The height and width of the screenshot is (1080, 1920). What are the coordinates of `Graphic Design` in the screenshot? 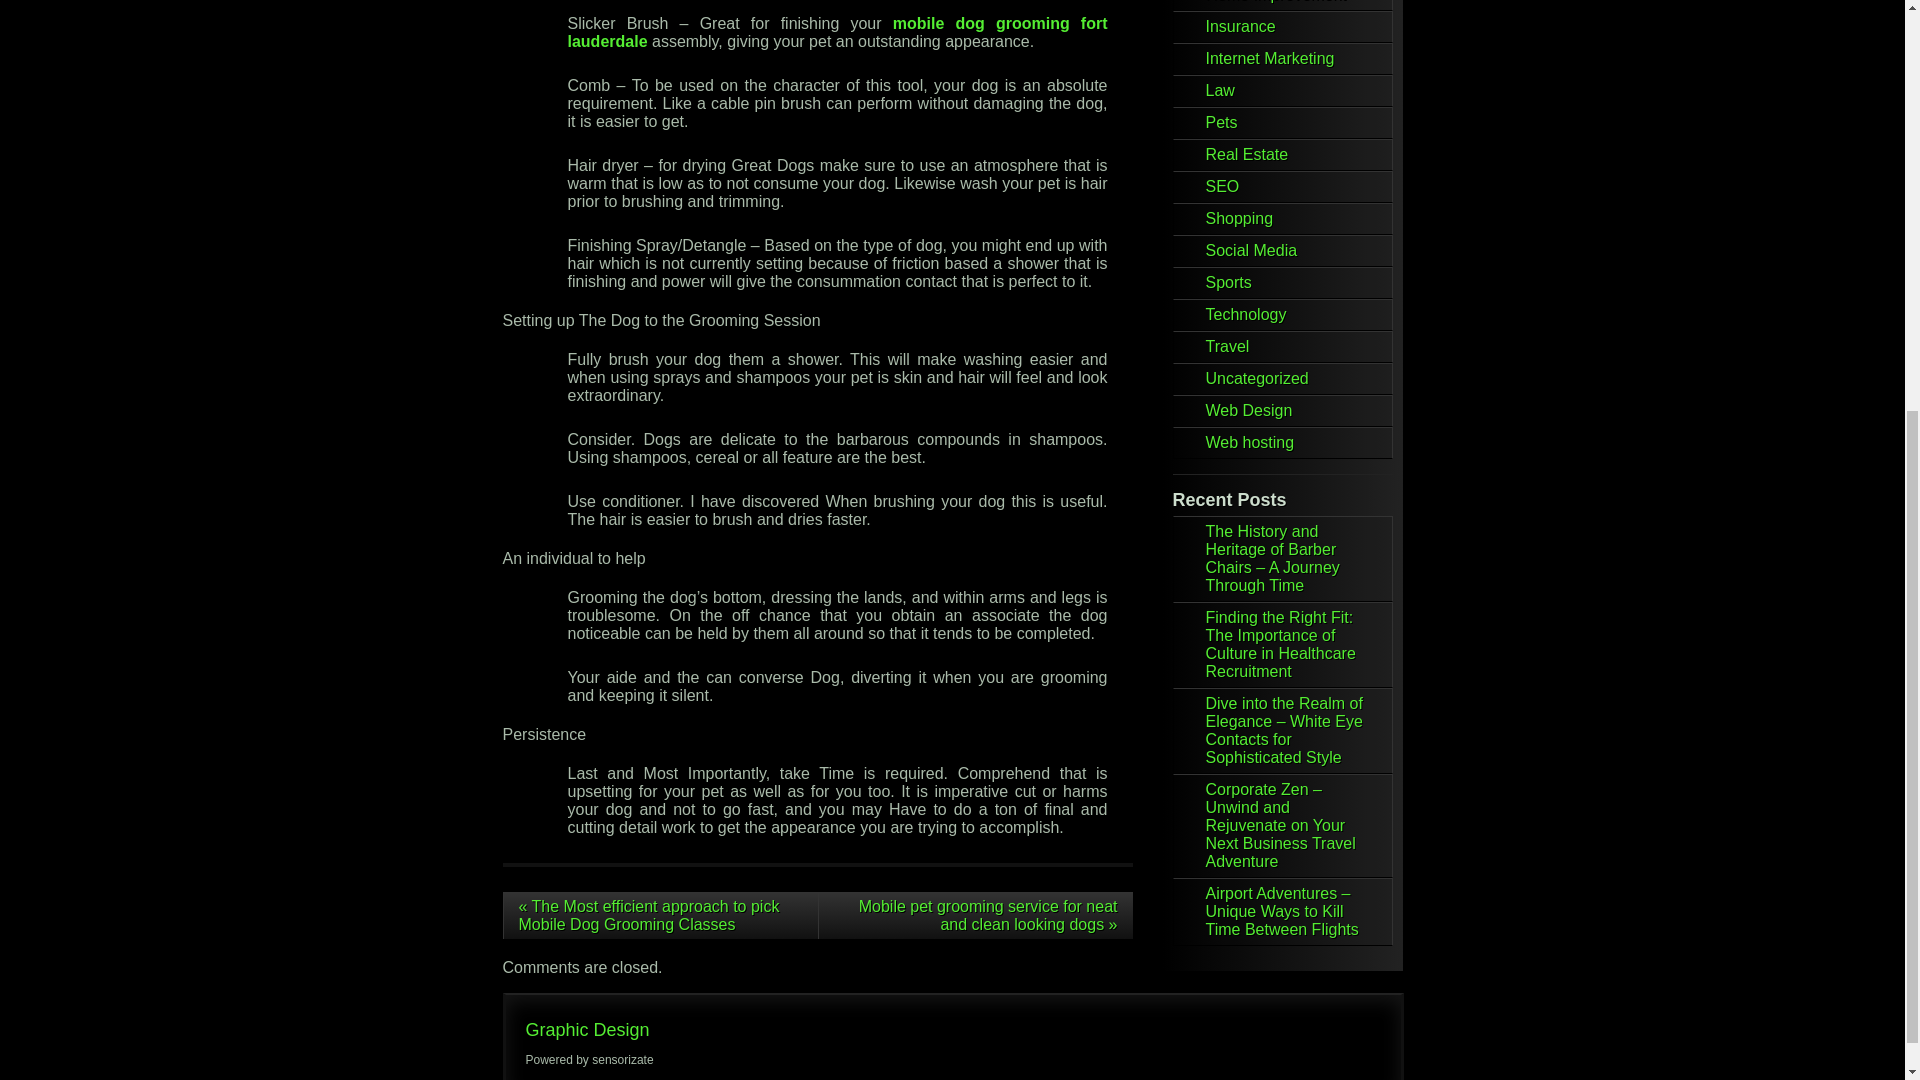 It's located at (588, 1030).